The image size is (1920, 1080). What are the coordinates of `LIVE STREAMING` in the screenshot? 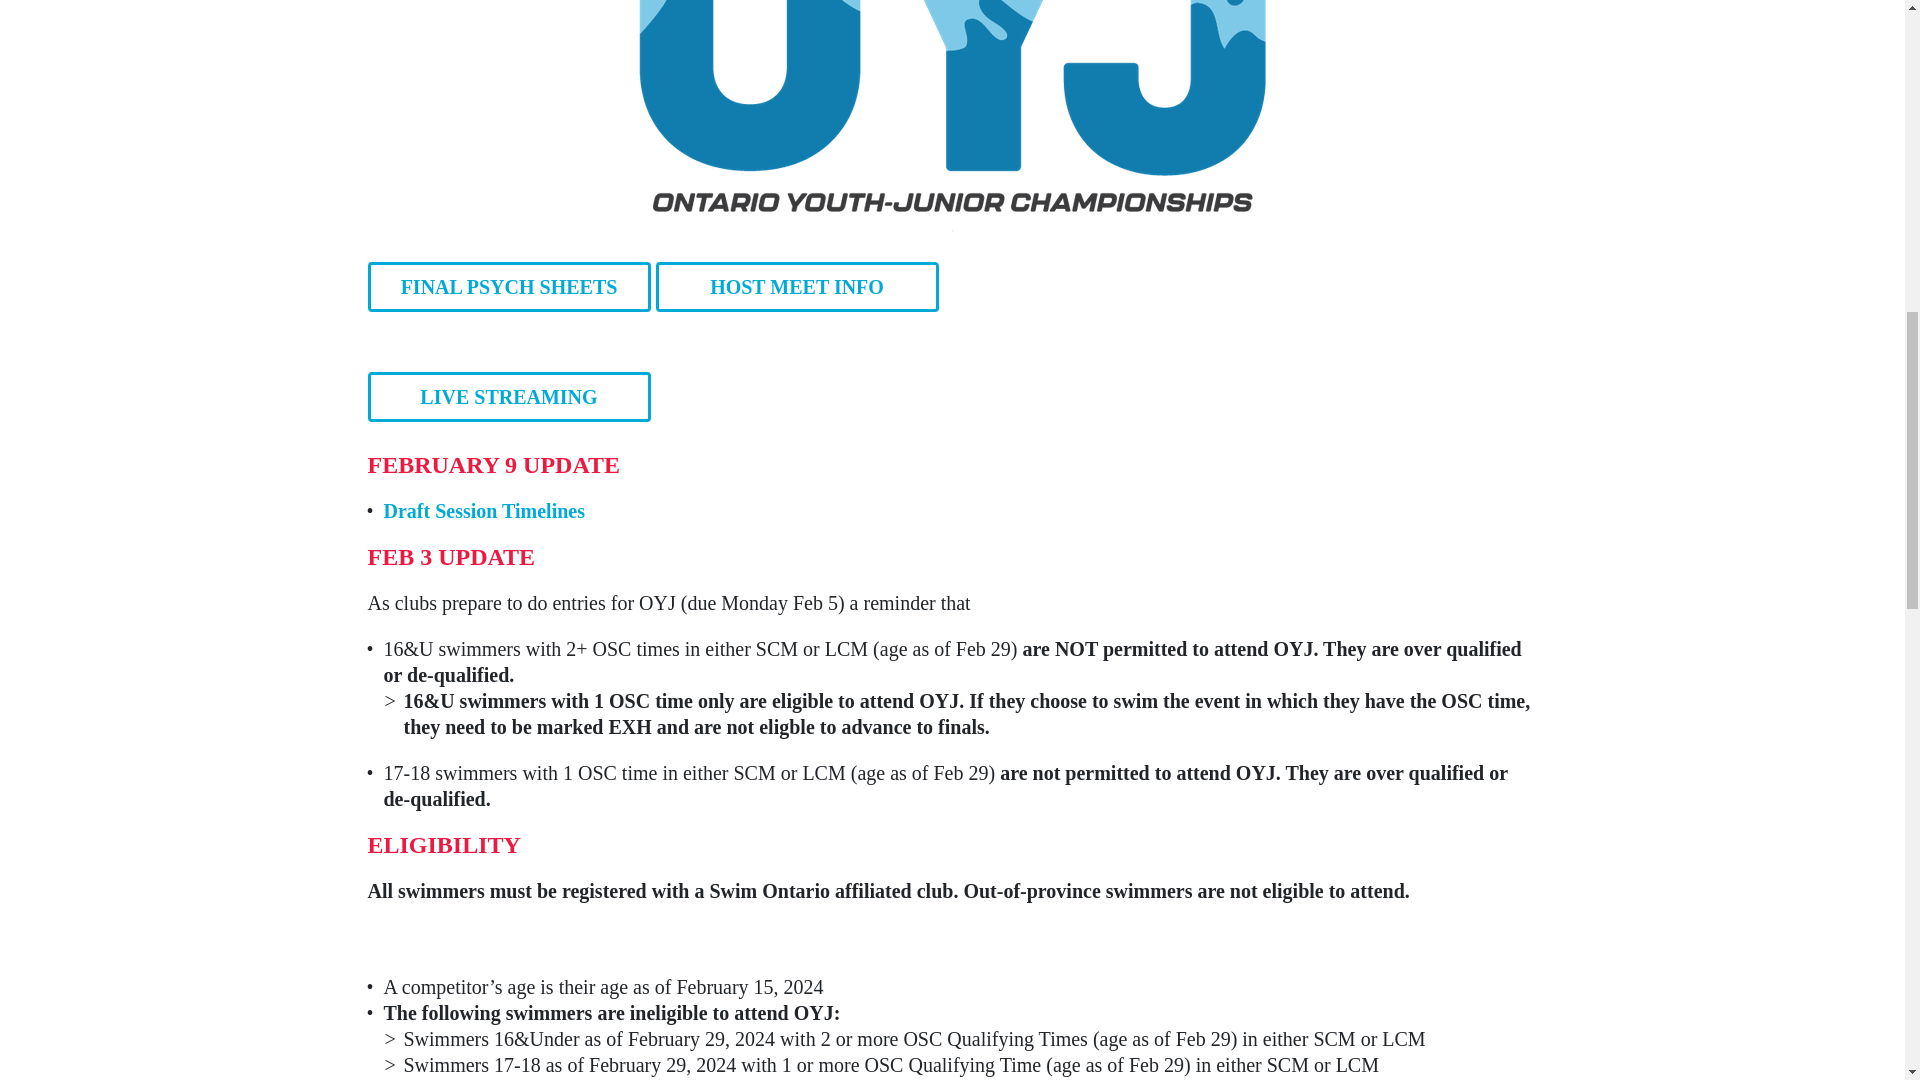 It's located at (509, 396).